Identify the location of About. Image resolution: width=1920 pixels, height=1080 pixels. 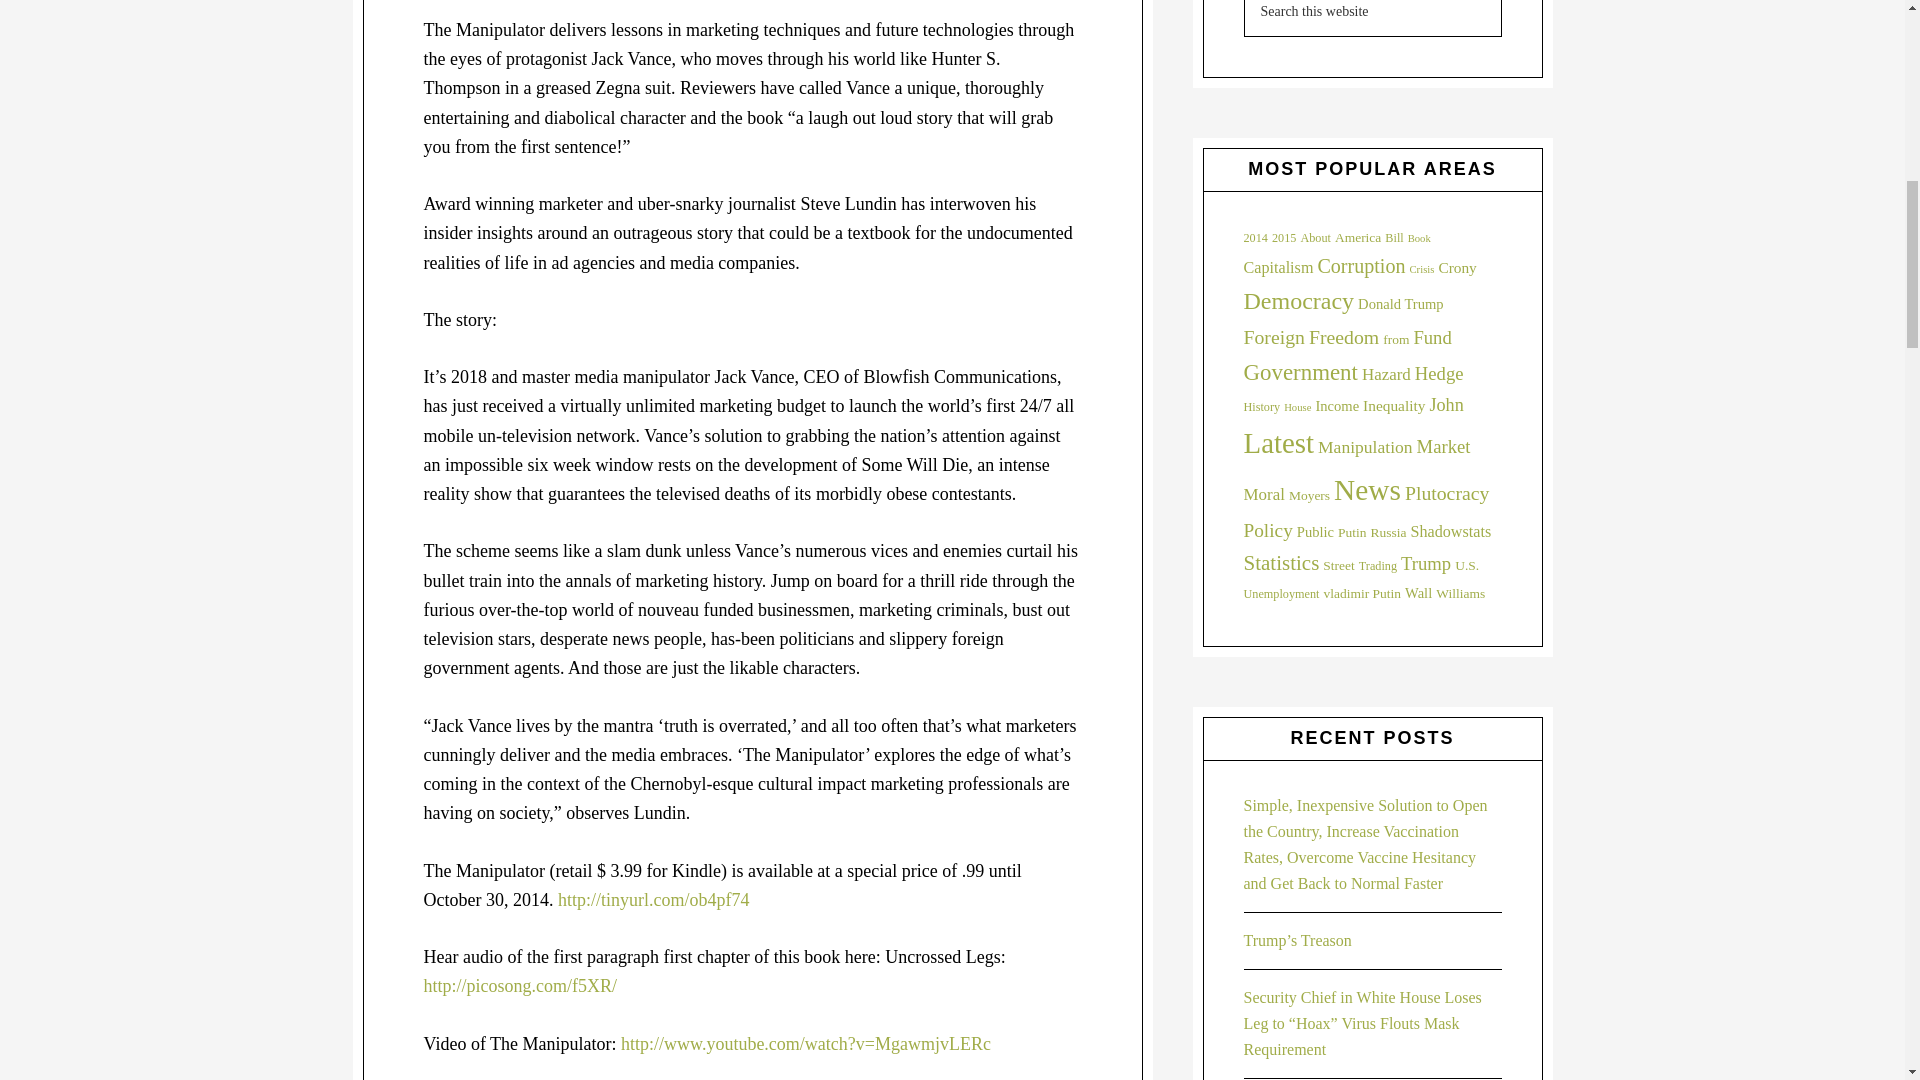
(1314, 238).